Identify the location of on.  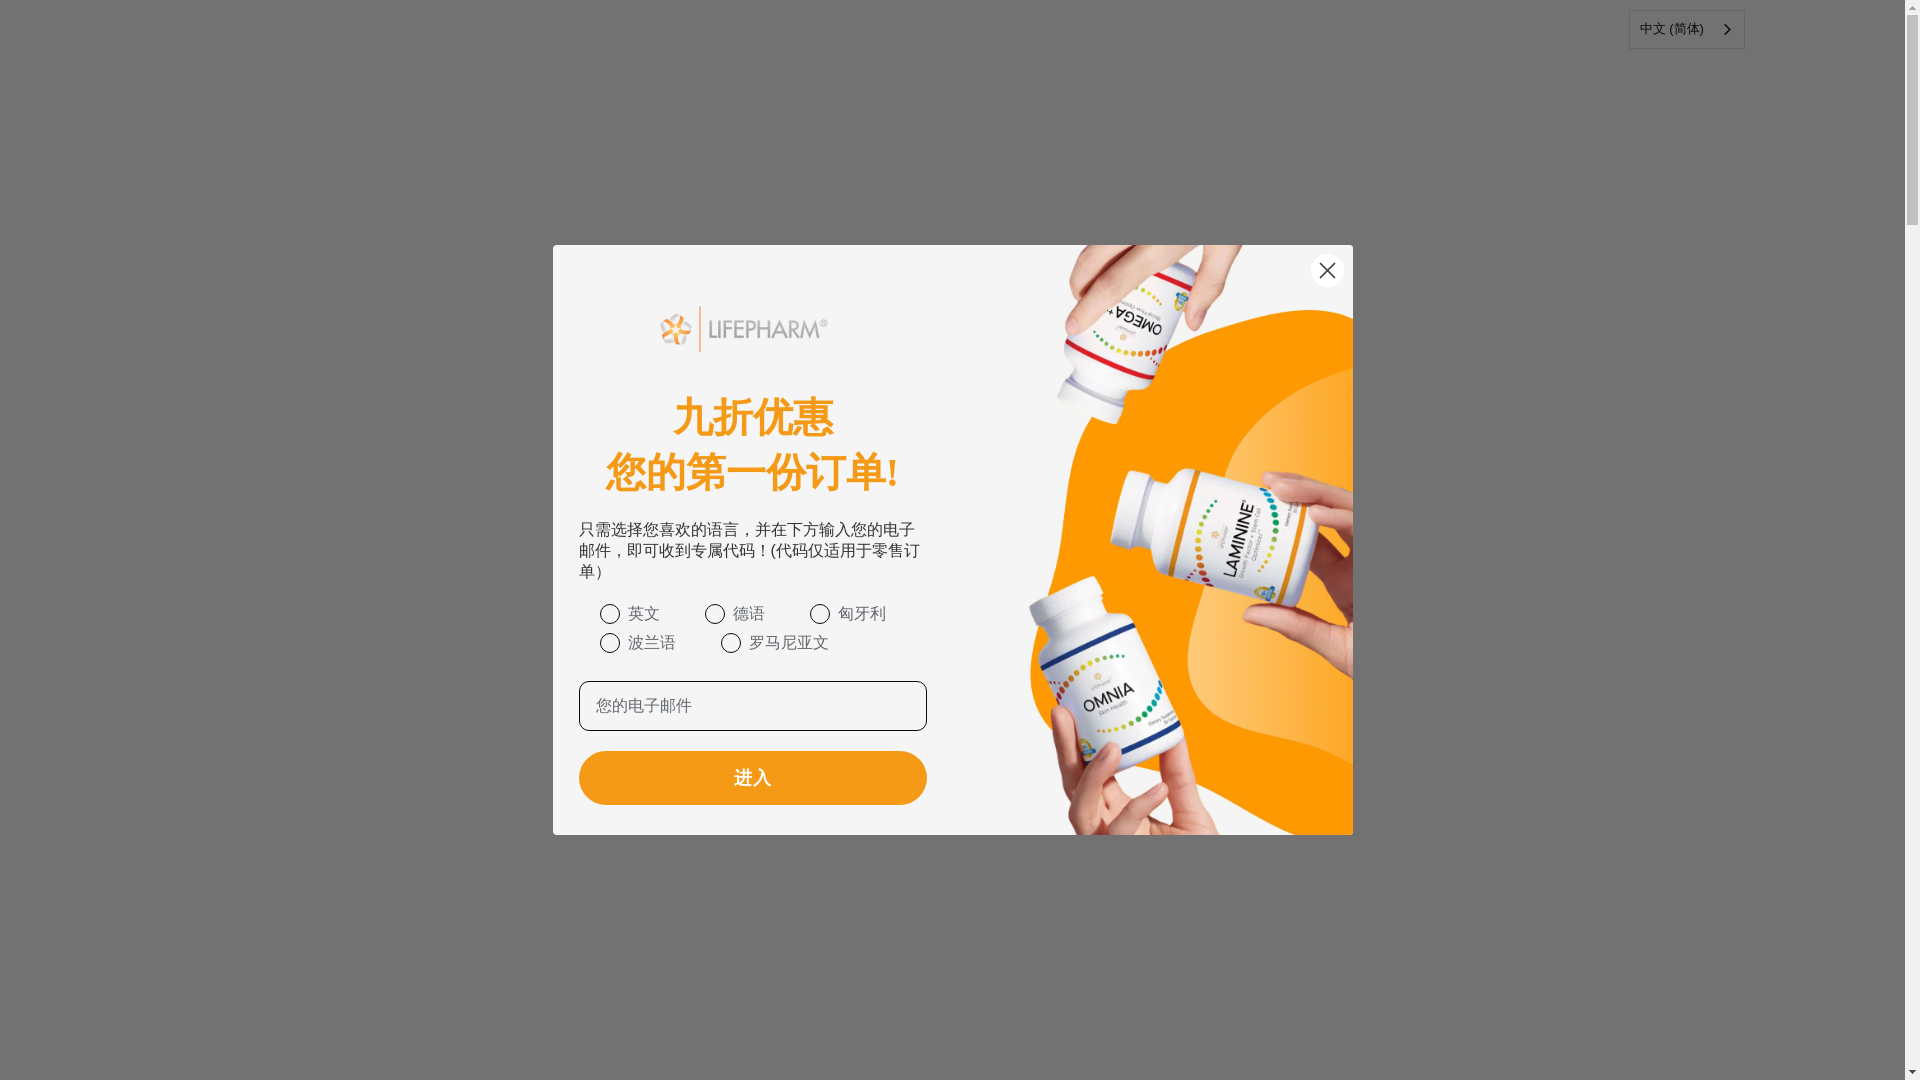
(706, 646).